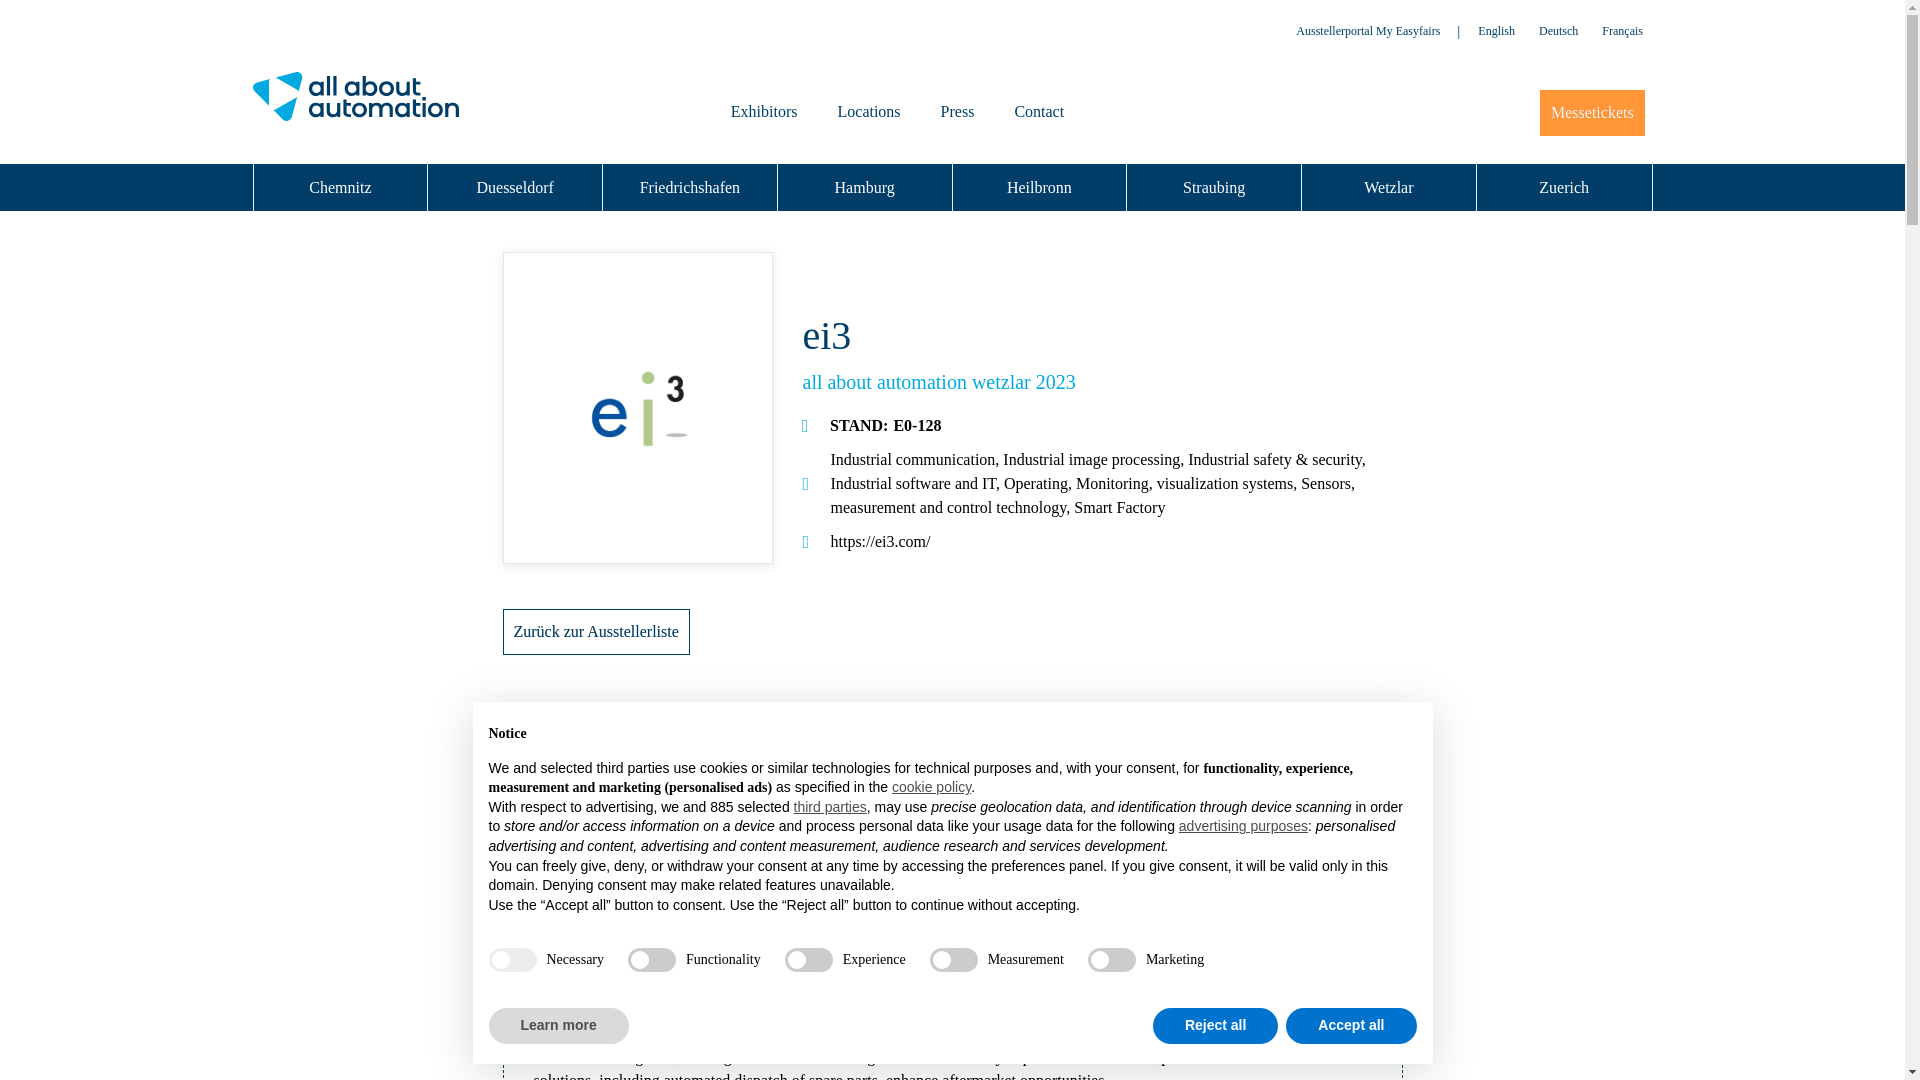 The width and height of the screenshot is (1920, 1080). I want to click on Ausstellerportal My Easyfairs, so click(1368, 30).